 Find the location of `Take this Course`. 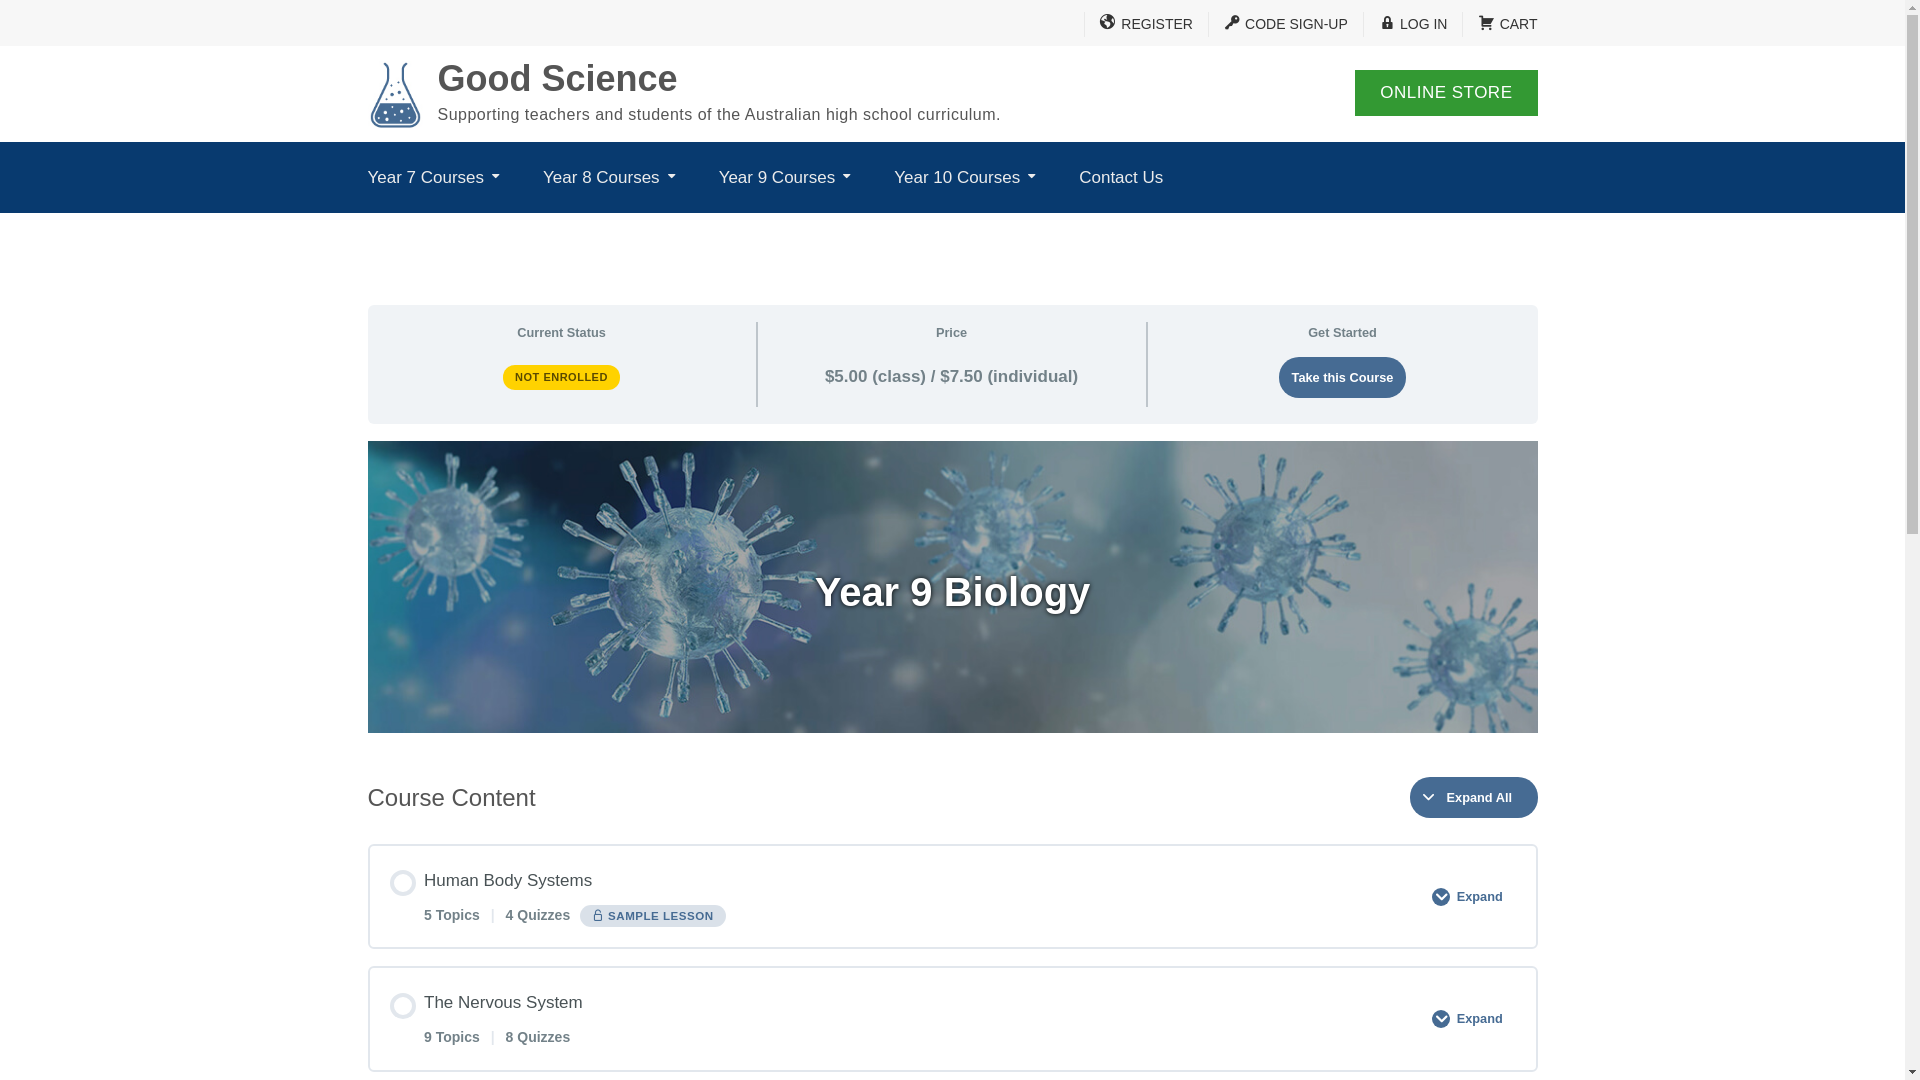

Take this Course is located at coordinates (1342, 378).